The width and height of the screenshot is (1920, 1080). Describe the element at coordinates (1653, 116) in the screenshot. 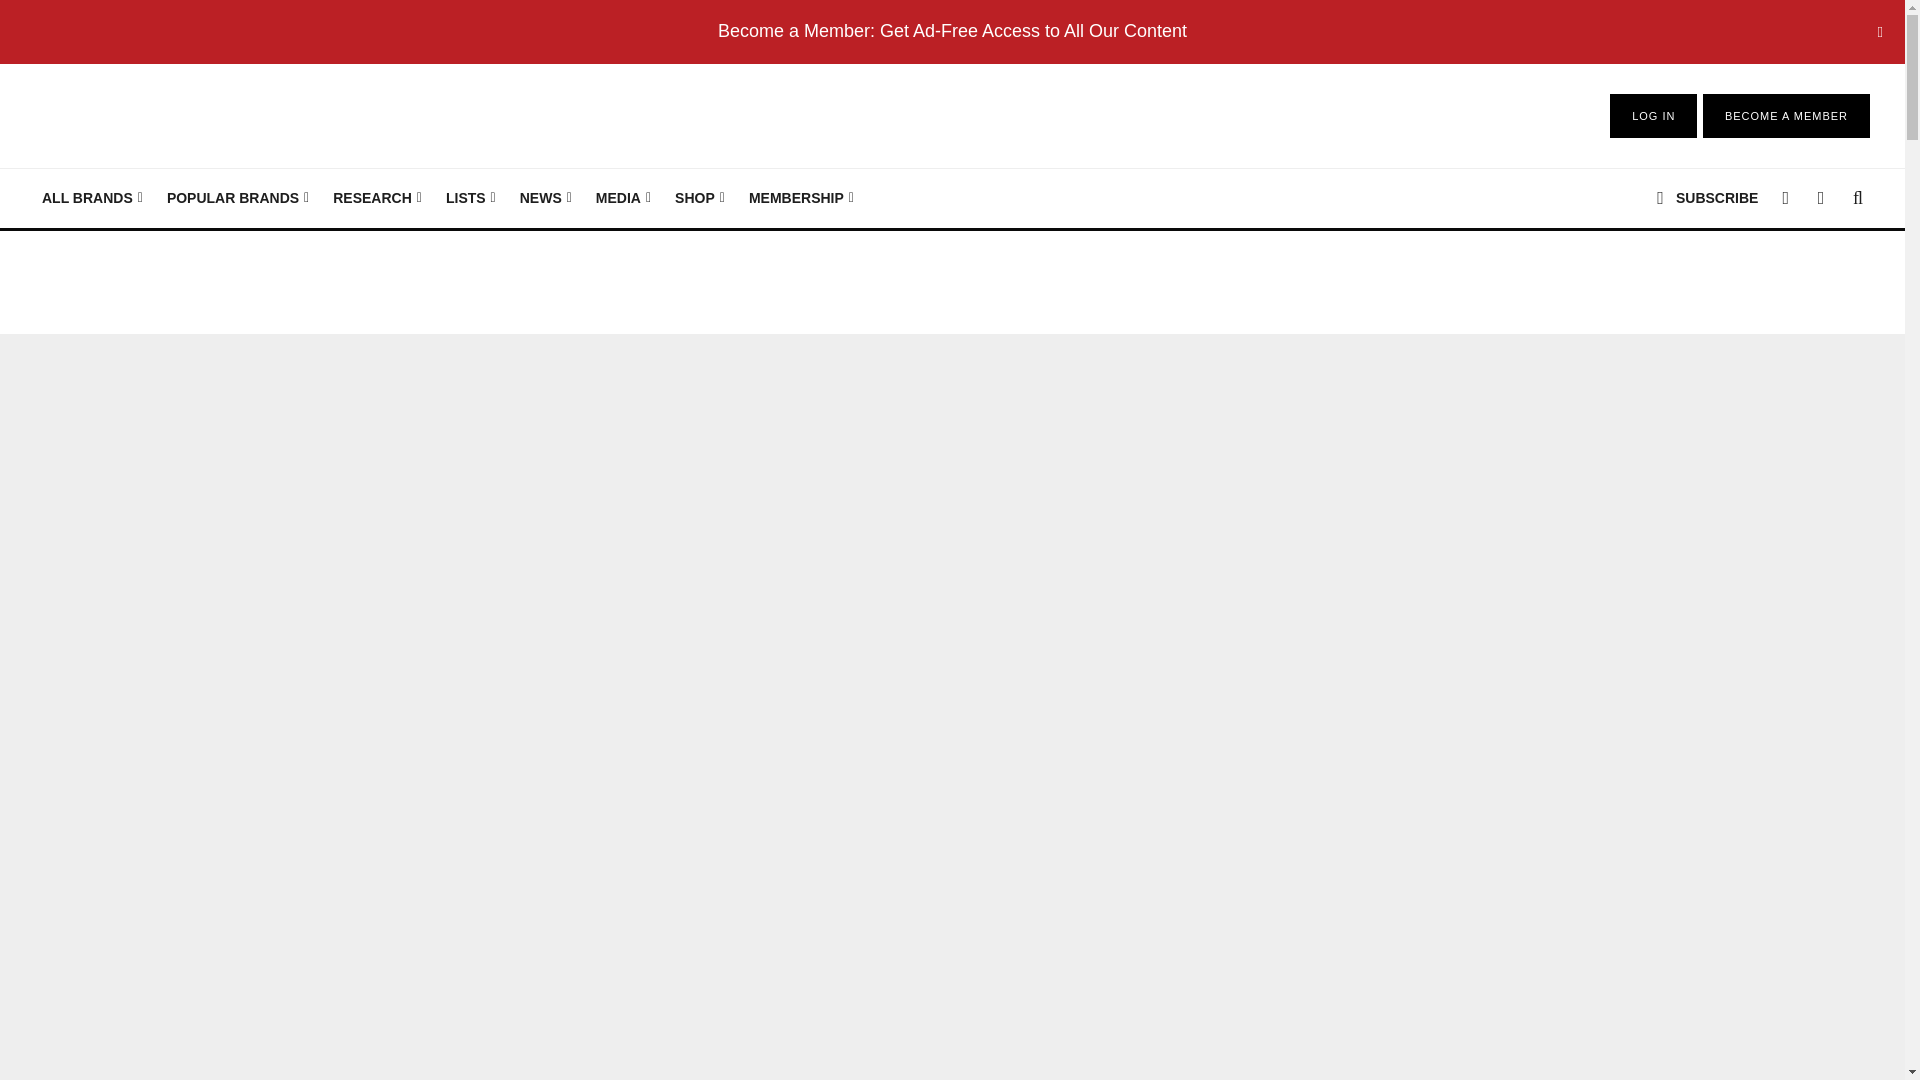

I see `LOG IN` at that location.